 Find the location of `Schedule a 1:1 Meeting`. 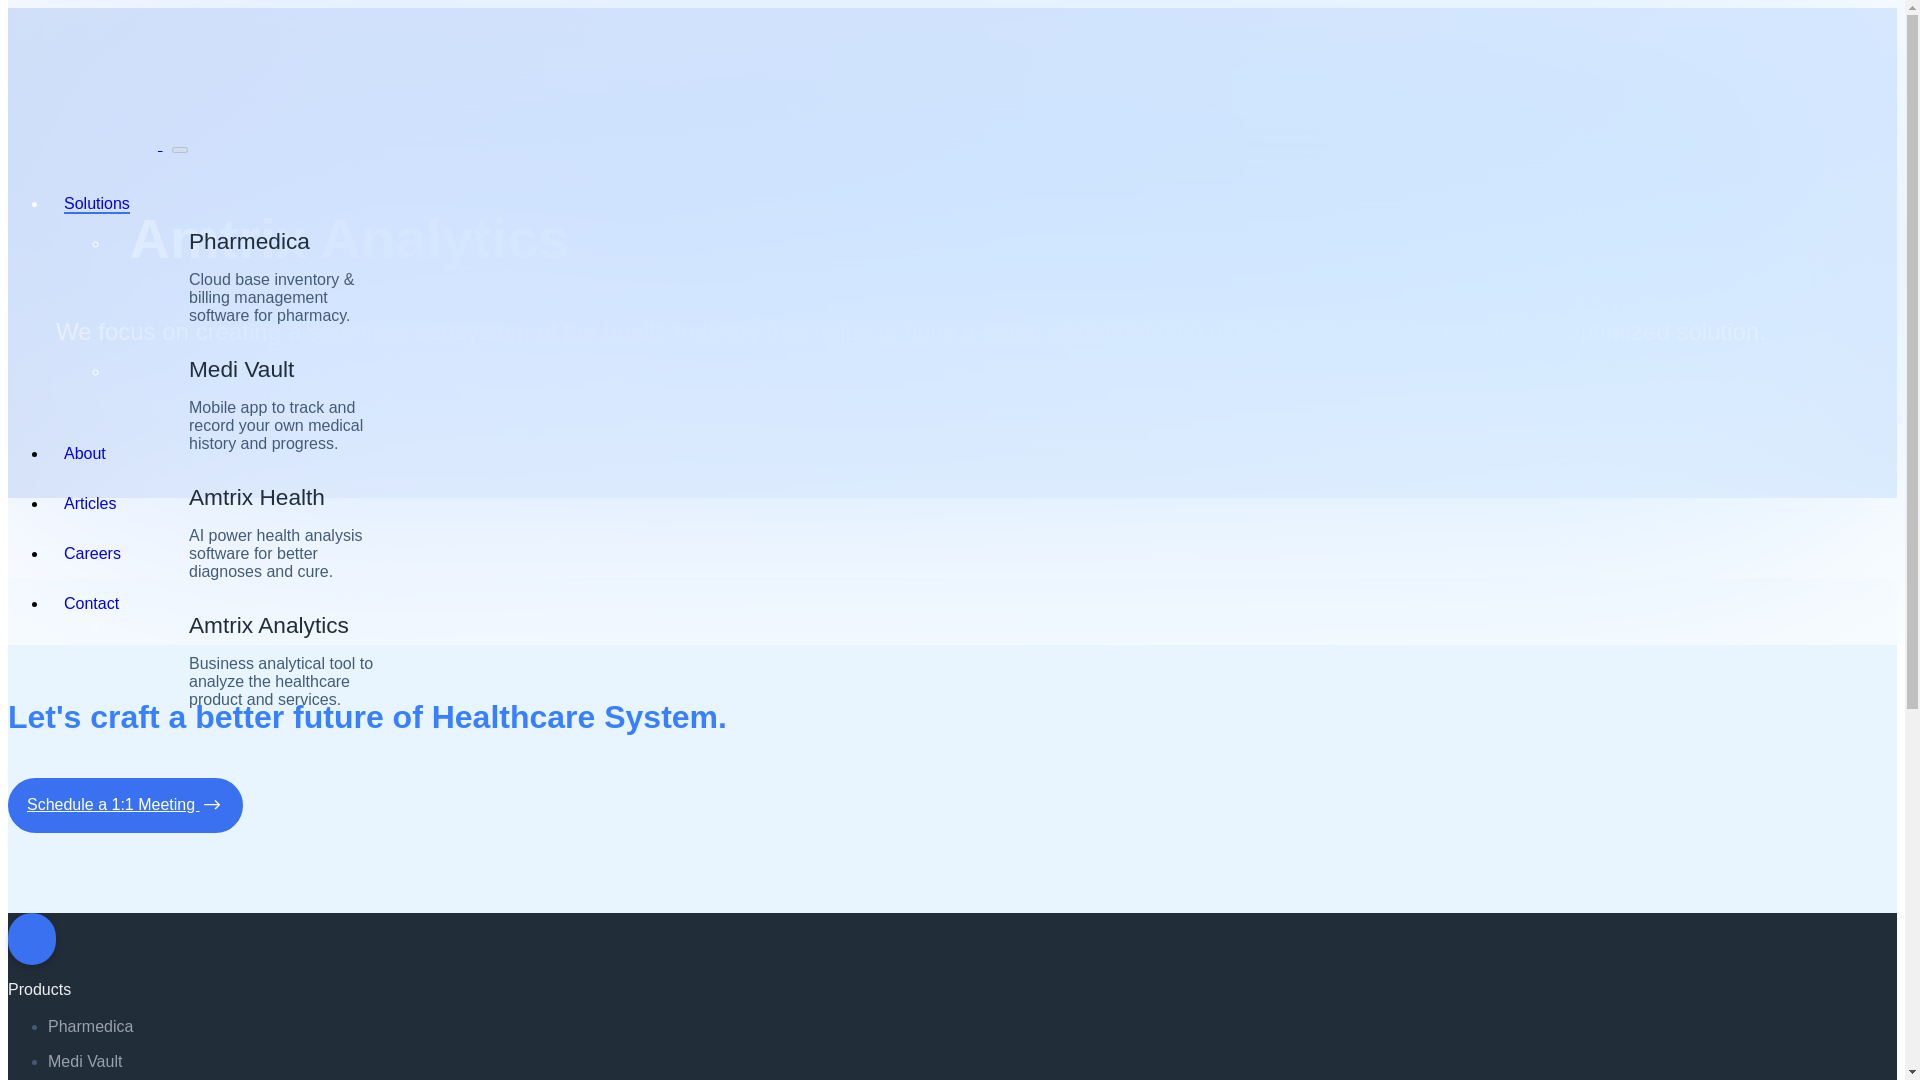

Schedule a 1:1 Meeting is located at coordinates (125, 804).